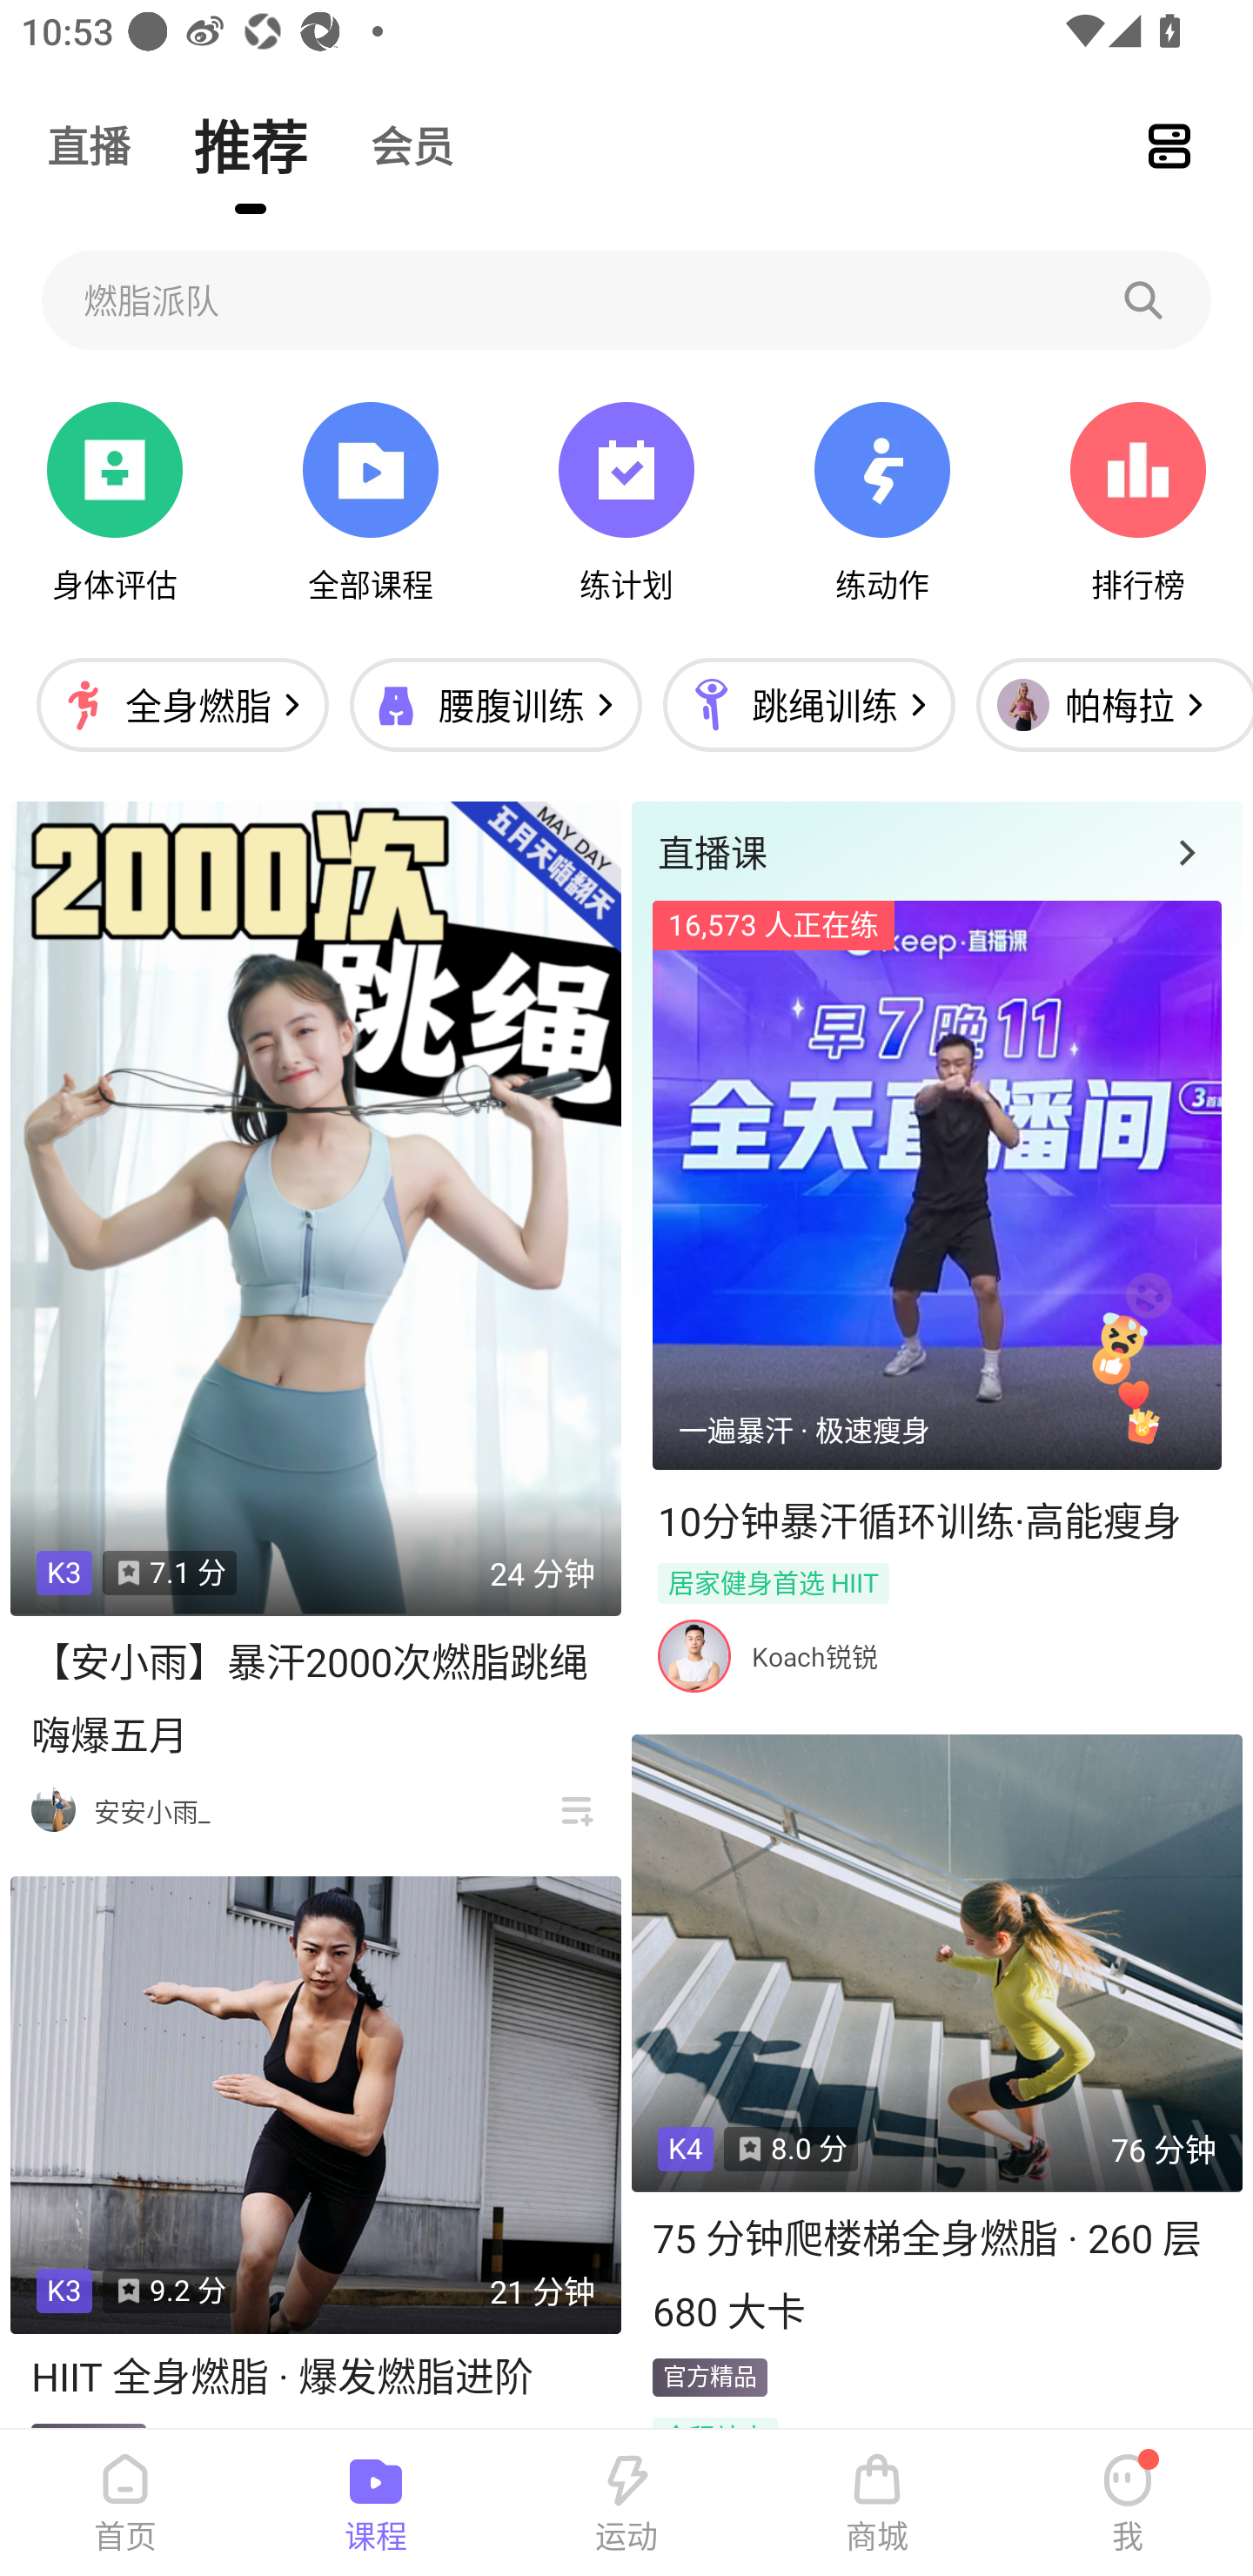 Image resolution: width=1253 pixels, height=2576 pixels. What do you see at coordinates (626, 299) in the screenshot?
I see `燃脂派队` at bounding box center [626, 299].